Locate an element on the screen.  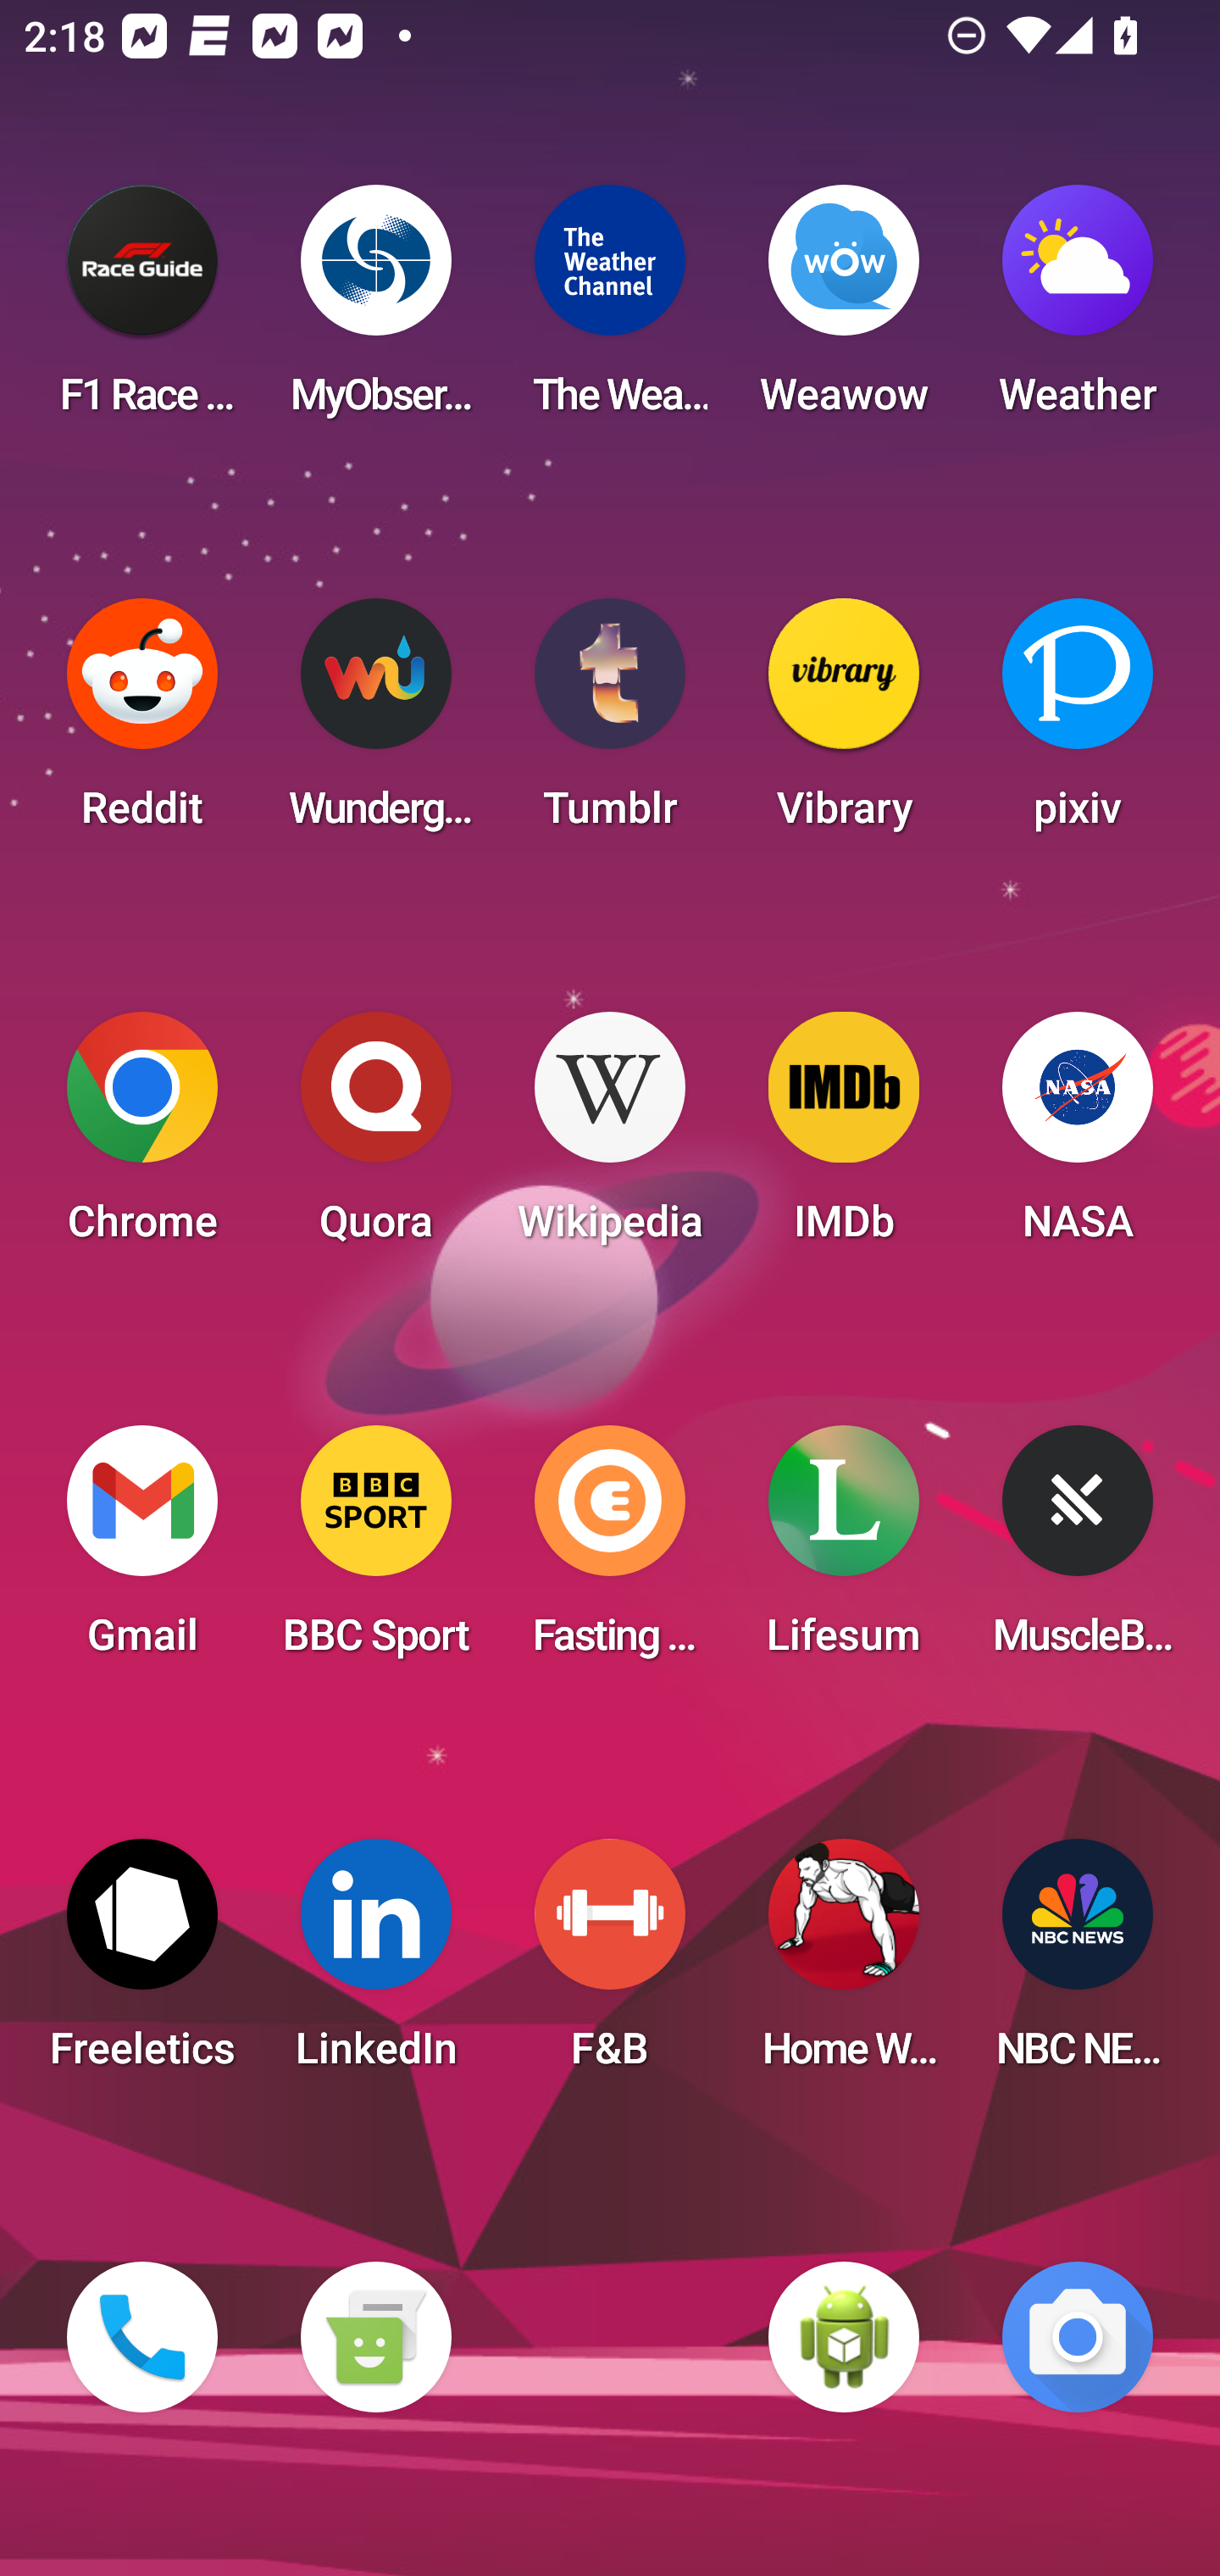
Freeletics is located at coordinates (142, 1964).